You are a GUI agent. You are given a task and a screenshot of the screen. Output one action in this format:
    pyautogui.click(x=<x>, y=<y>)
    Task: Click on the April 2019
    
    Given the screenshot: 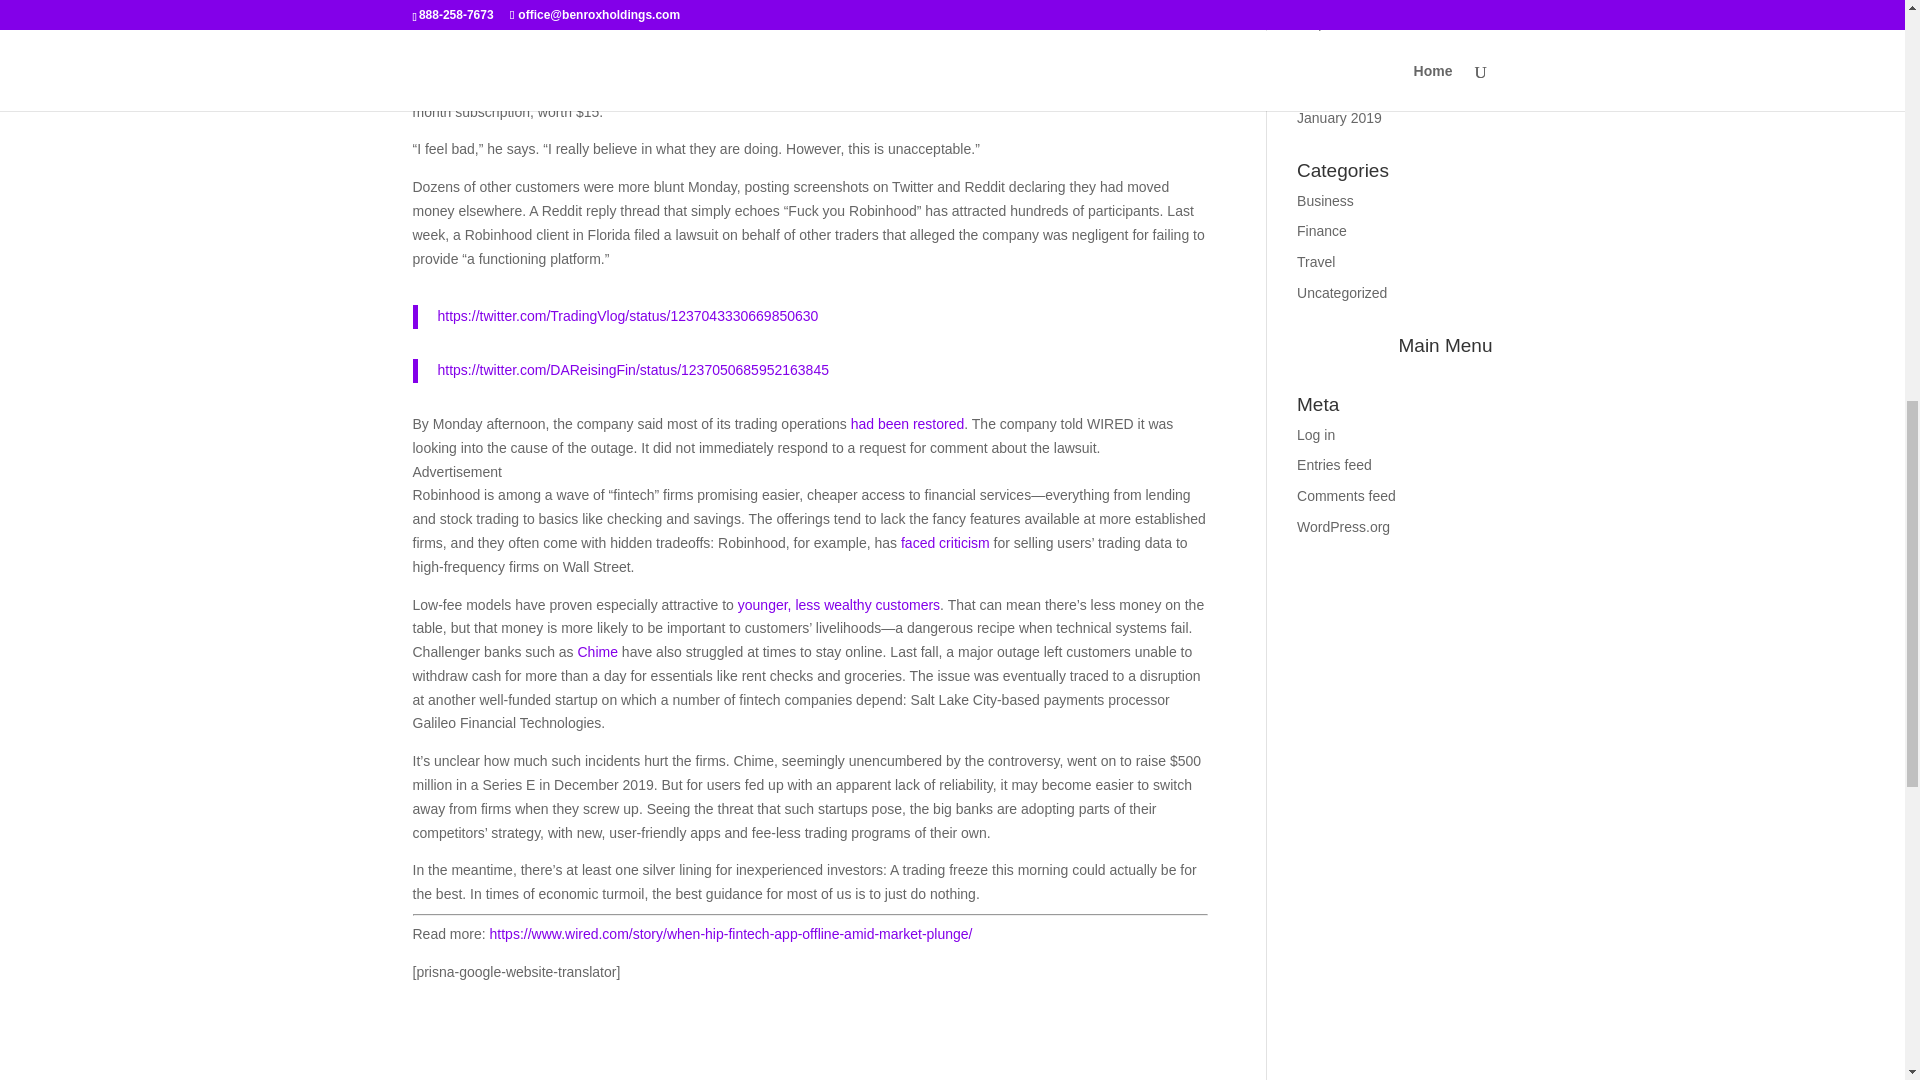 What is the action you would take?
    pyautogui.click(x=1328, y=55)
    